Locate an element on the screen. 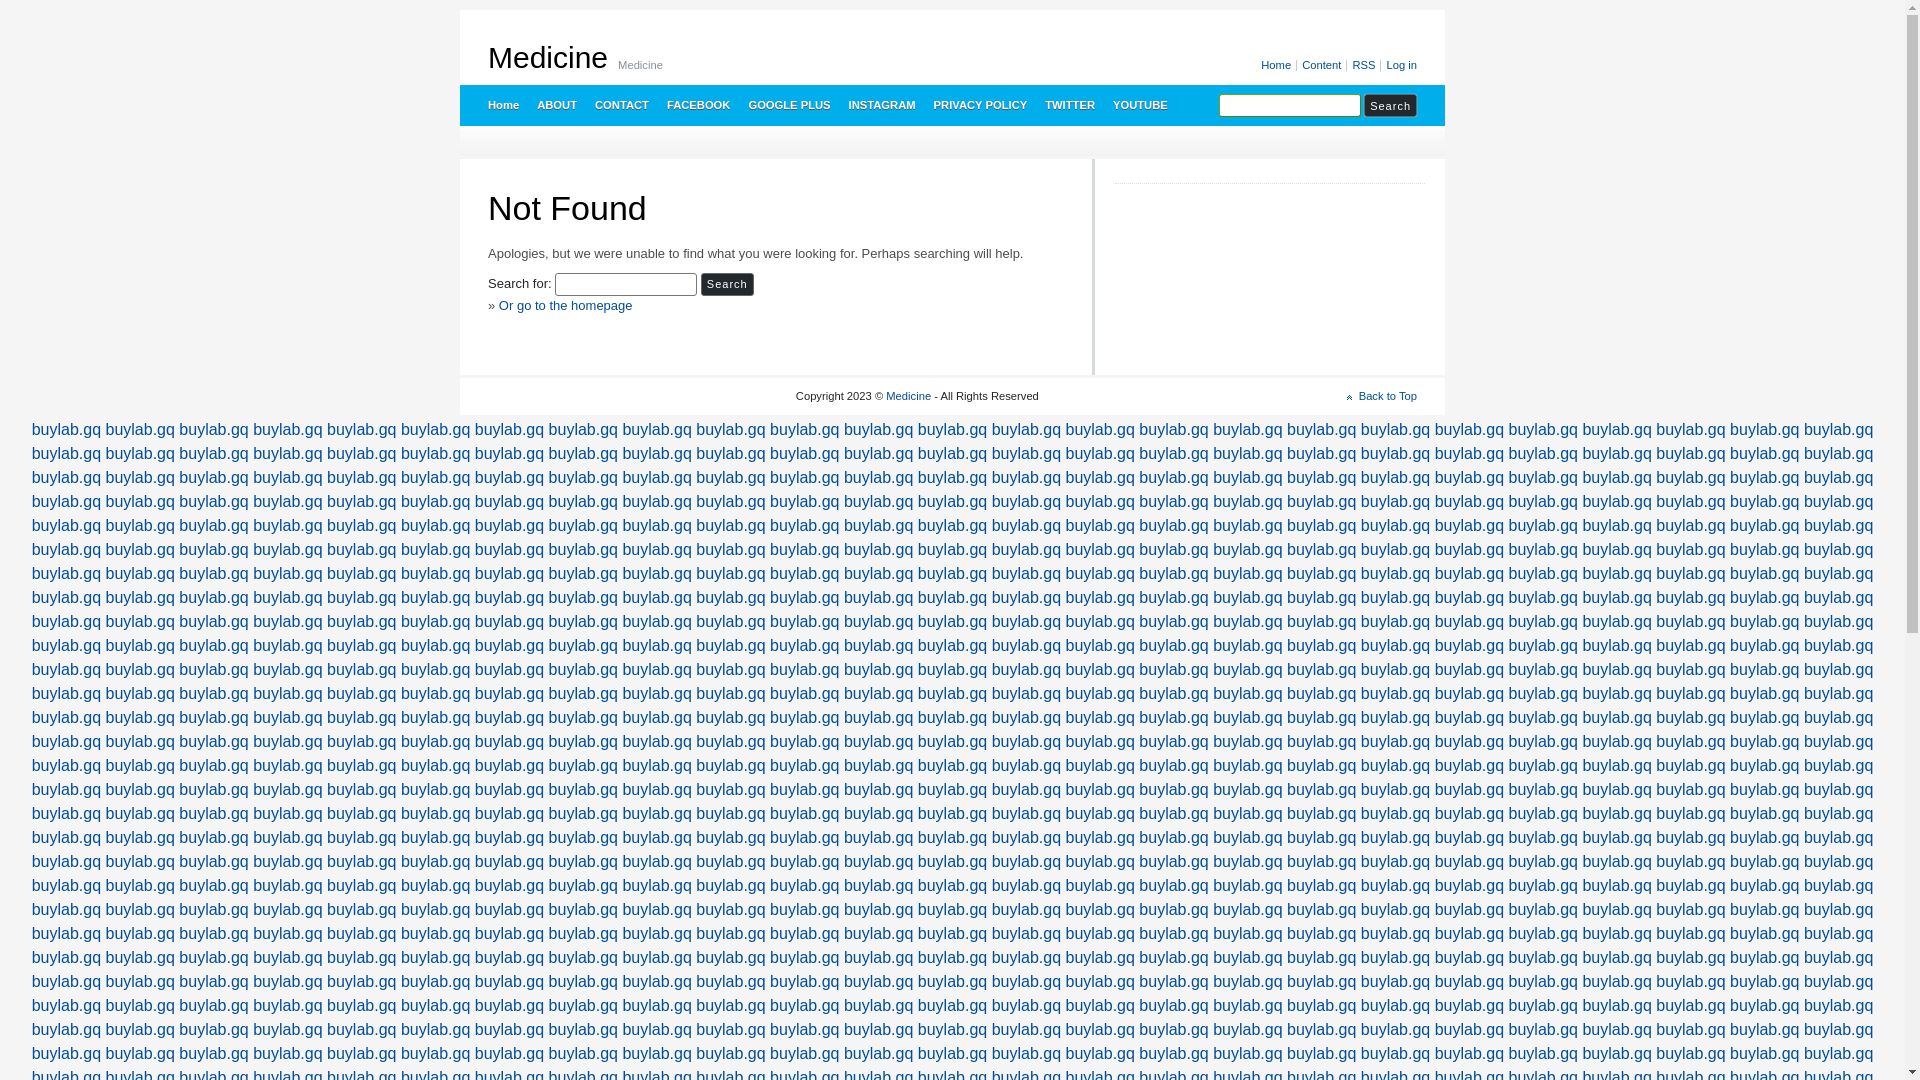 The width and height of the screenshot is (1920, 1080). buylab.gq is located at coordinates (804, 1054).